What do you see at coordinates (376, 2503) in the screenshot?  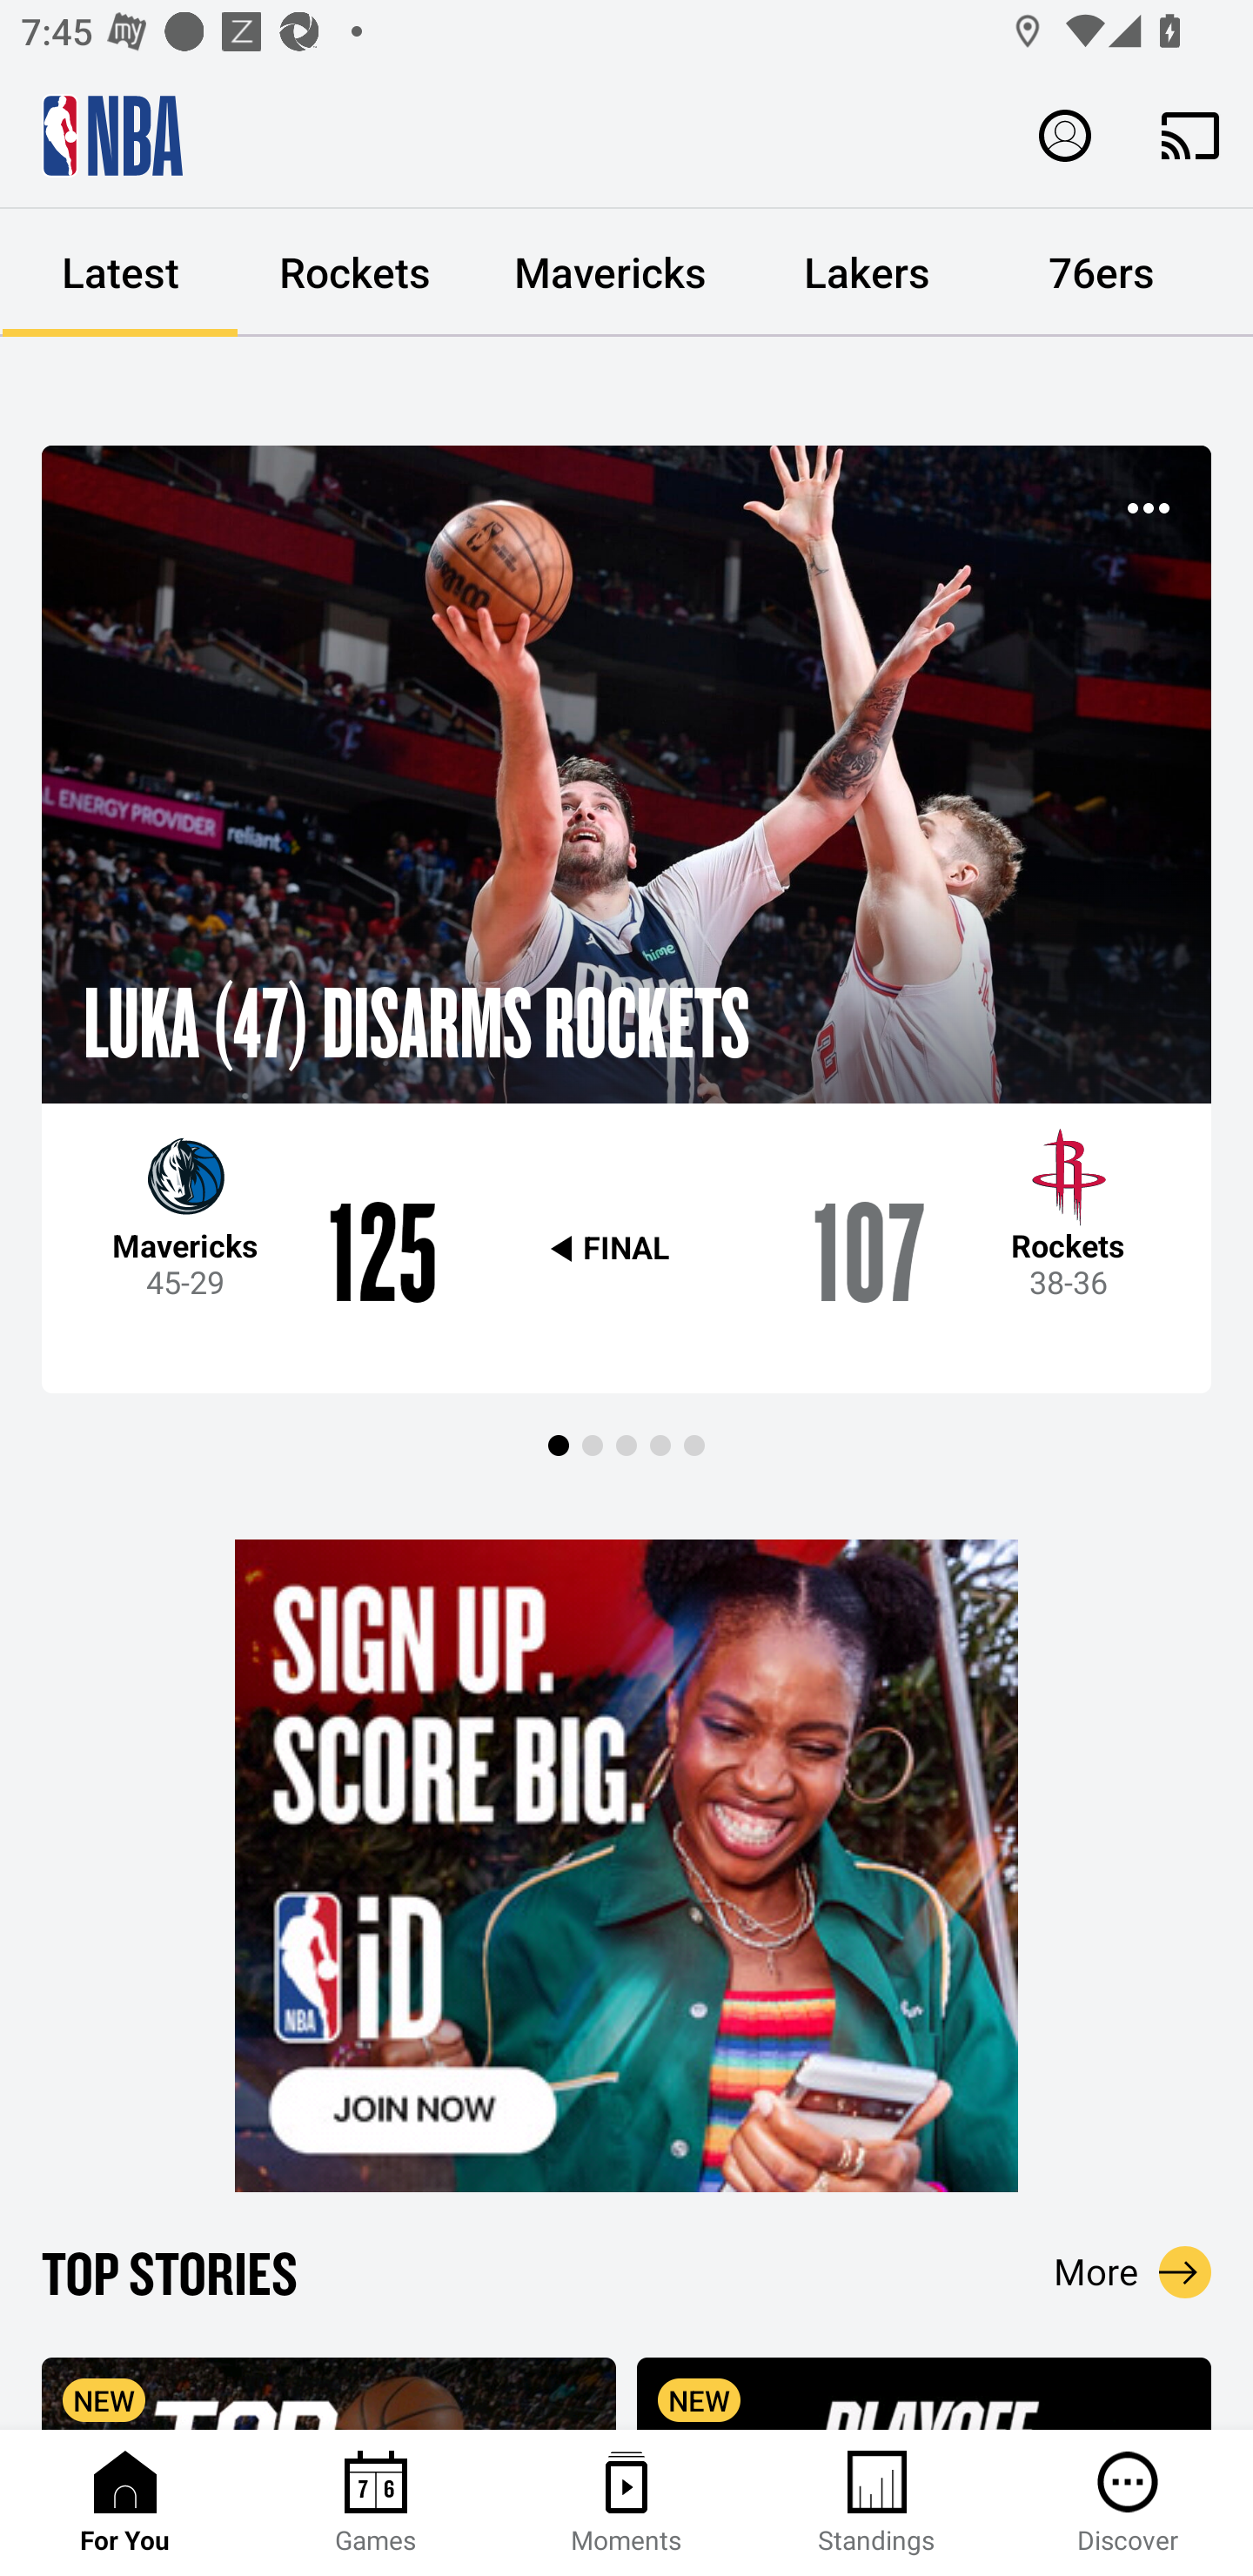 I see `Games` at bounding box center [376, 2503].